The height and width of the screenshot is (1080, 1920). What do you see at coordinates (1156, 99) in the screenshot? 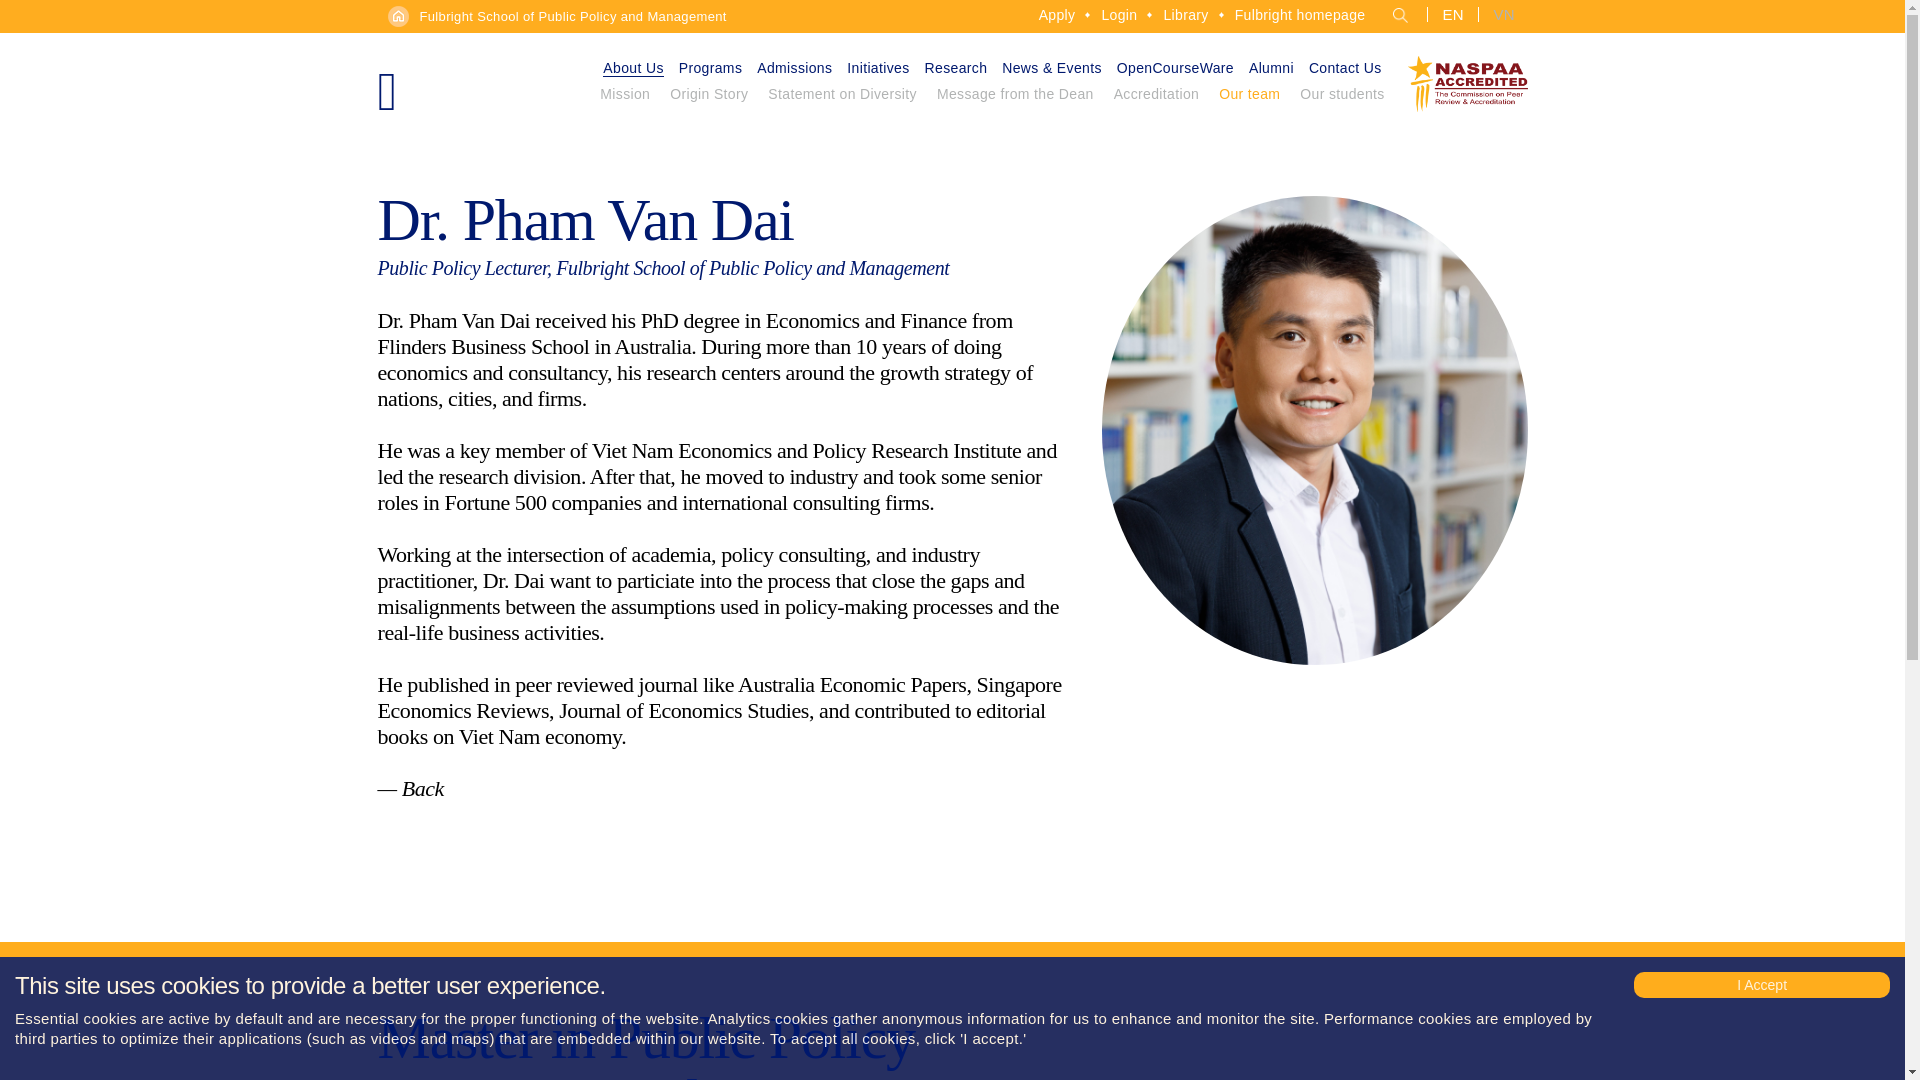
I see `Accreditation` at bounding box center [1156, 99].